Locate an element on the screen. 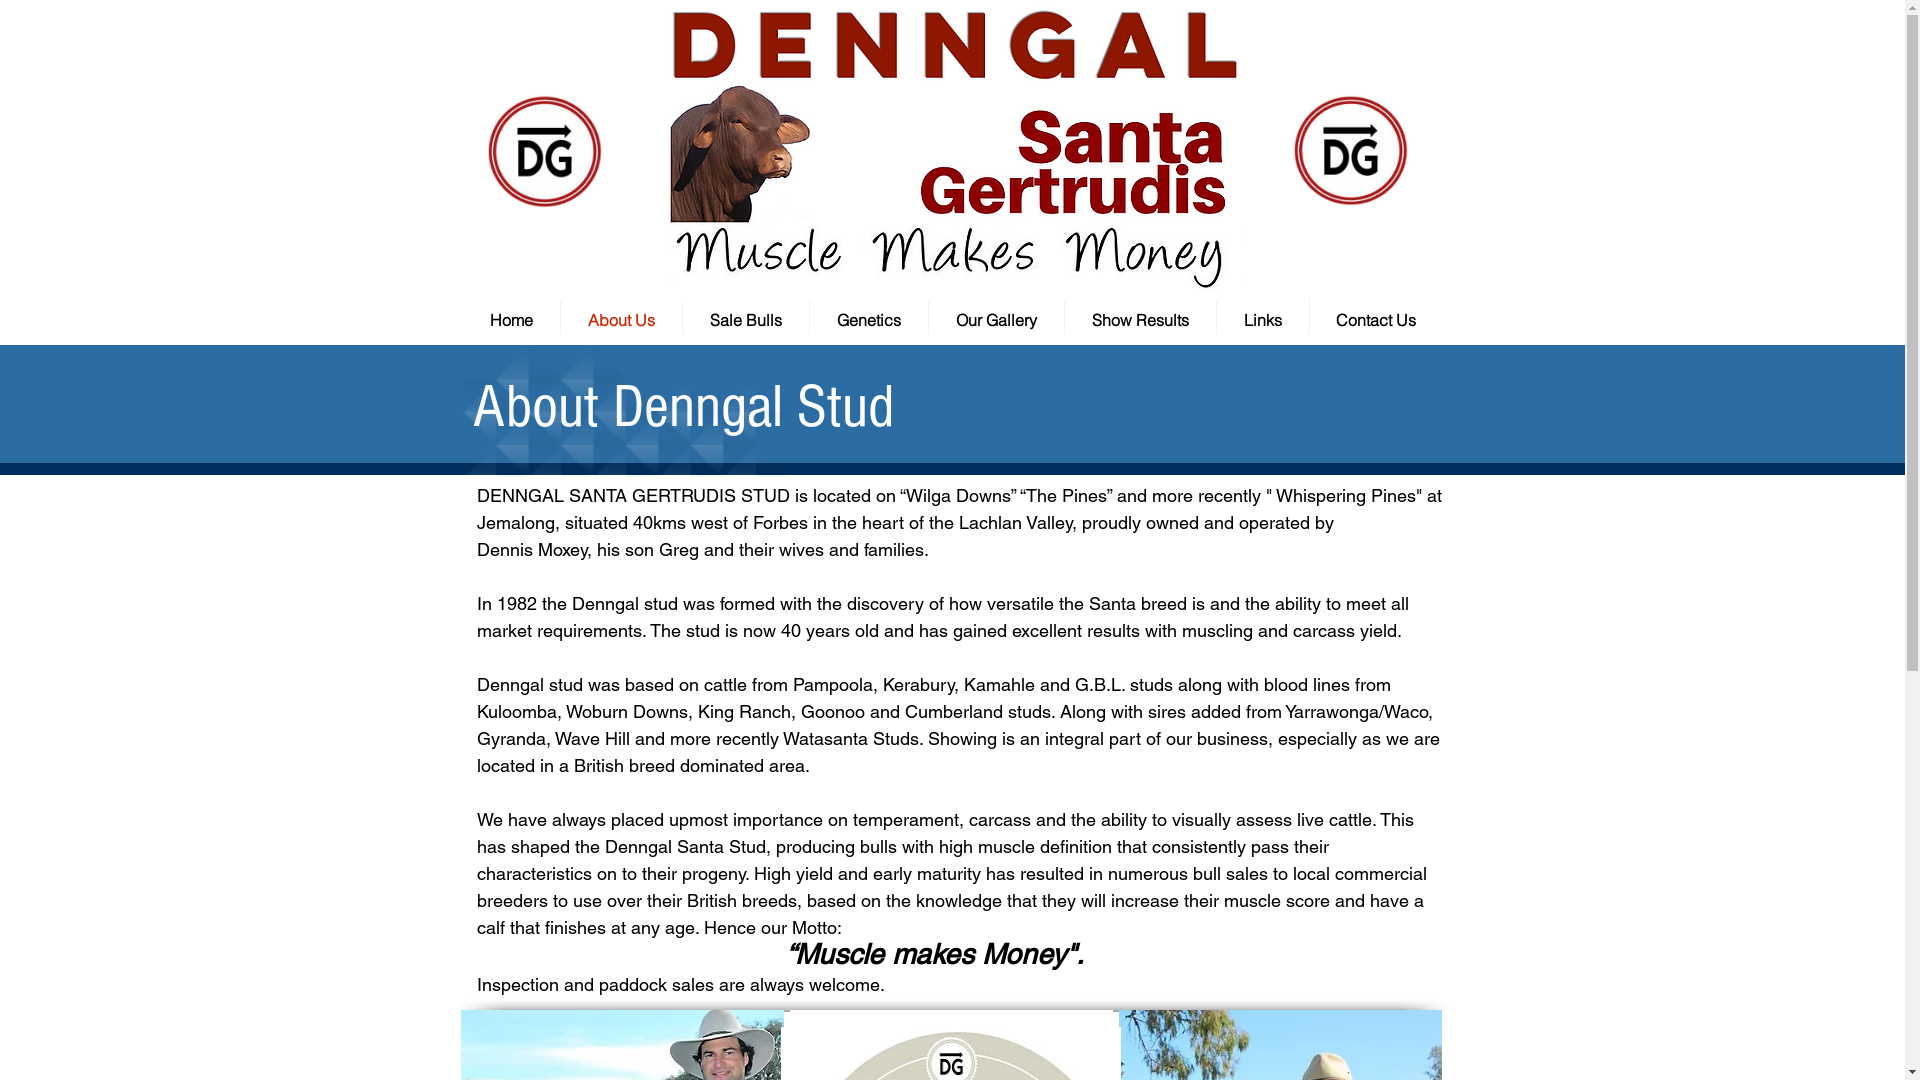 Image resolution: width=1920 pixels, height=1080 pixels. Sale Bulls is located at coordinates (745, 320).